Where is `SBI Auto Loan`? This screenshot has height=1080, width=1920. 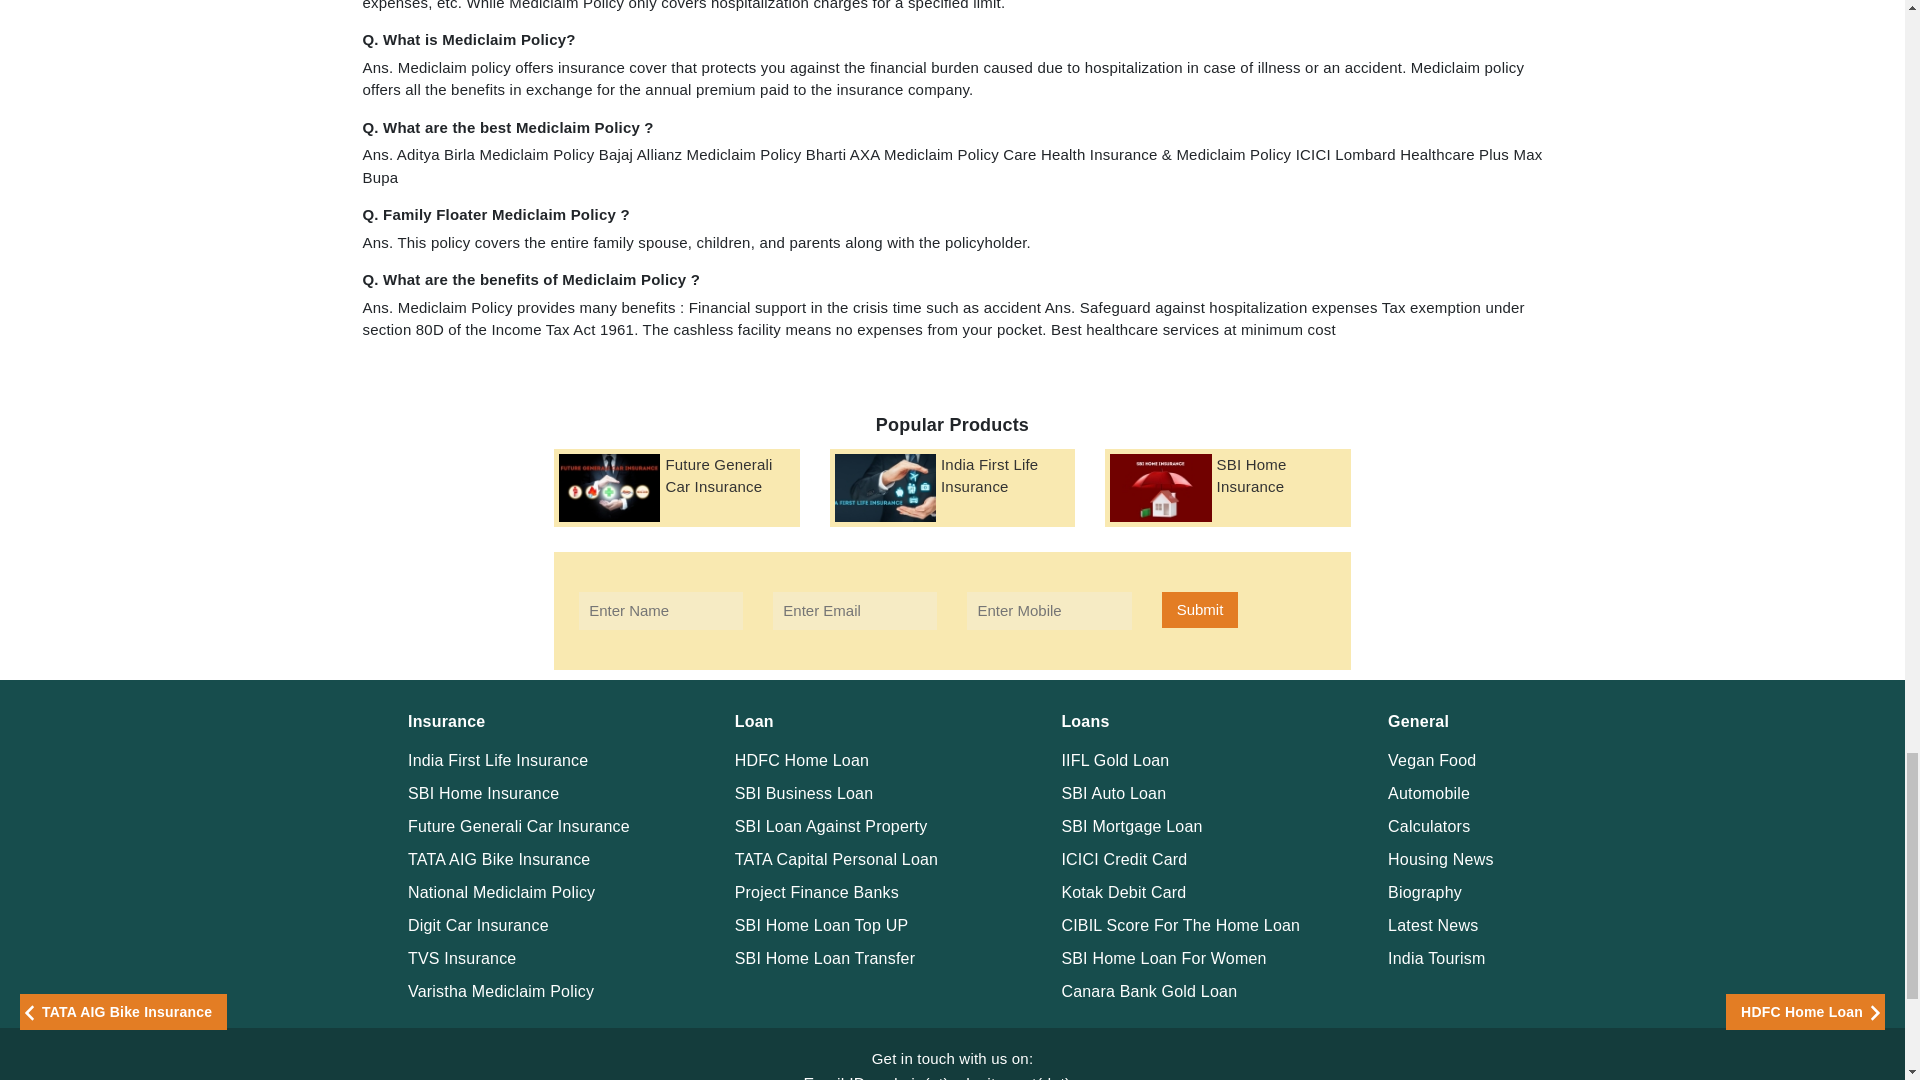 SBI Auto Loan is located at coordinates (1113, 792).